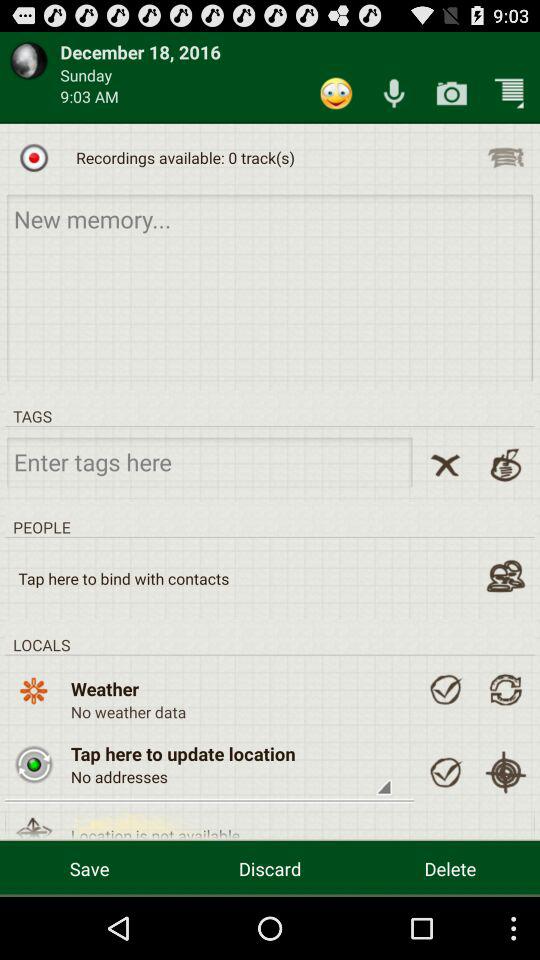 The image size is (540, 960). What do you see at coordinates (445, 689) in the screenshot?
I see `weather setting option` at bounding box center [445, 689].